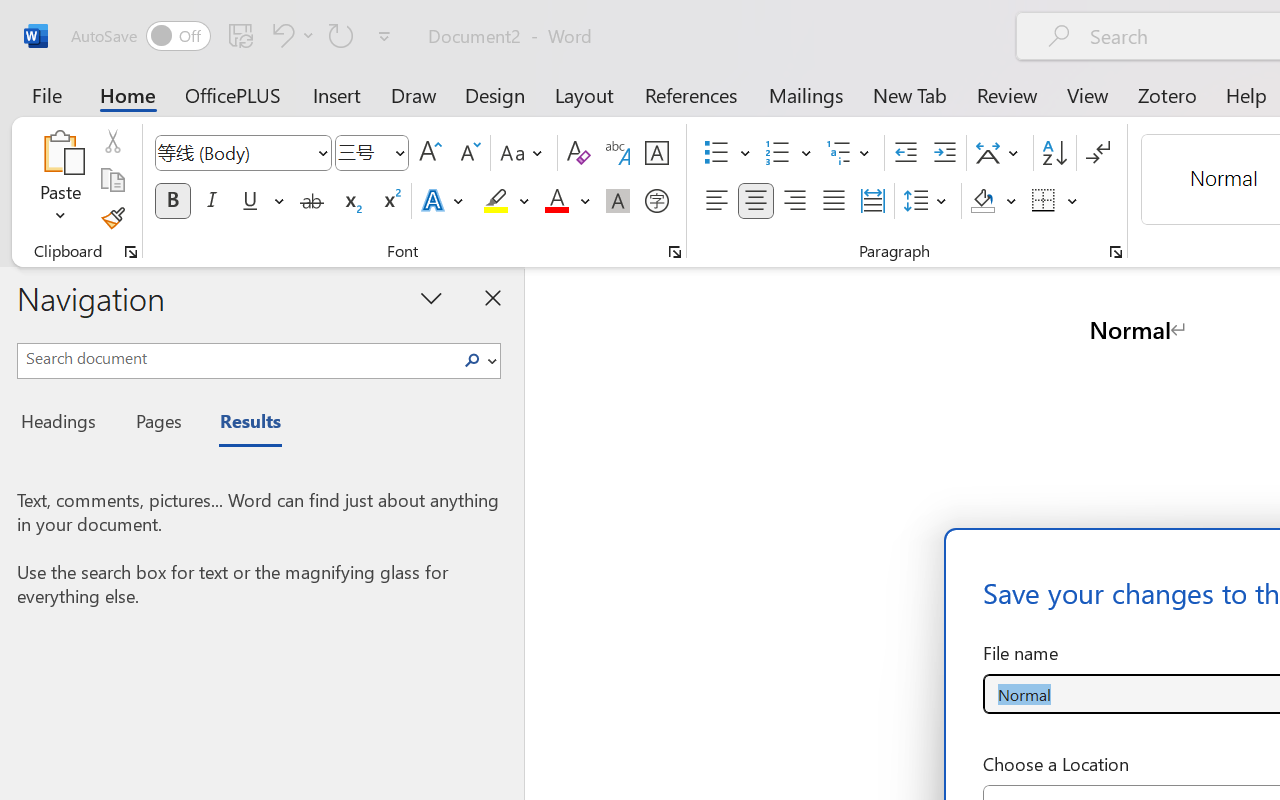 This screenshot has width=1280, height=800. What do you see at coordinates (312, 201) in the screenshot?
I see `Strikethrough` at bounding box center [312, 201].